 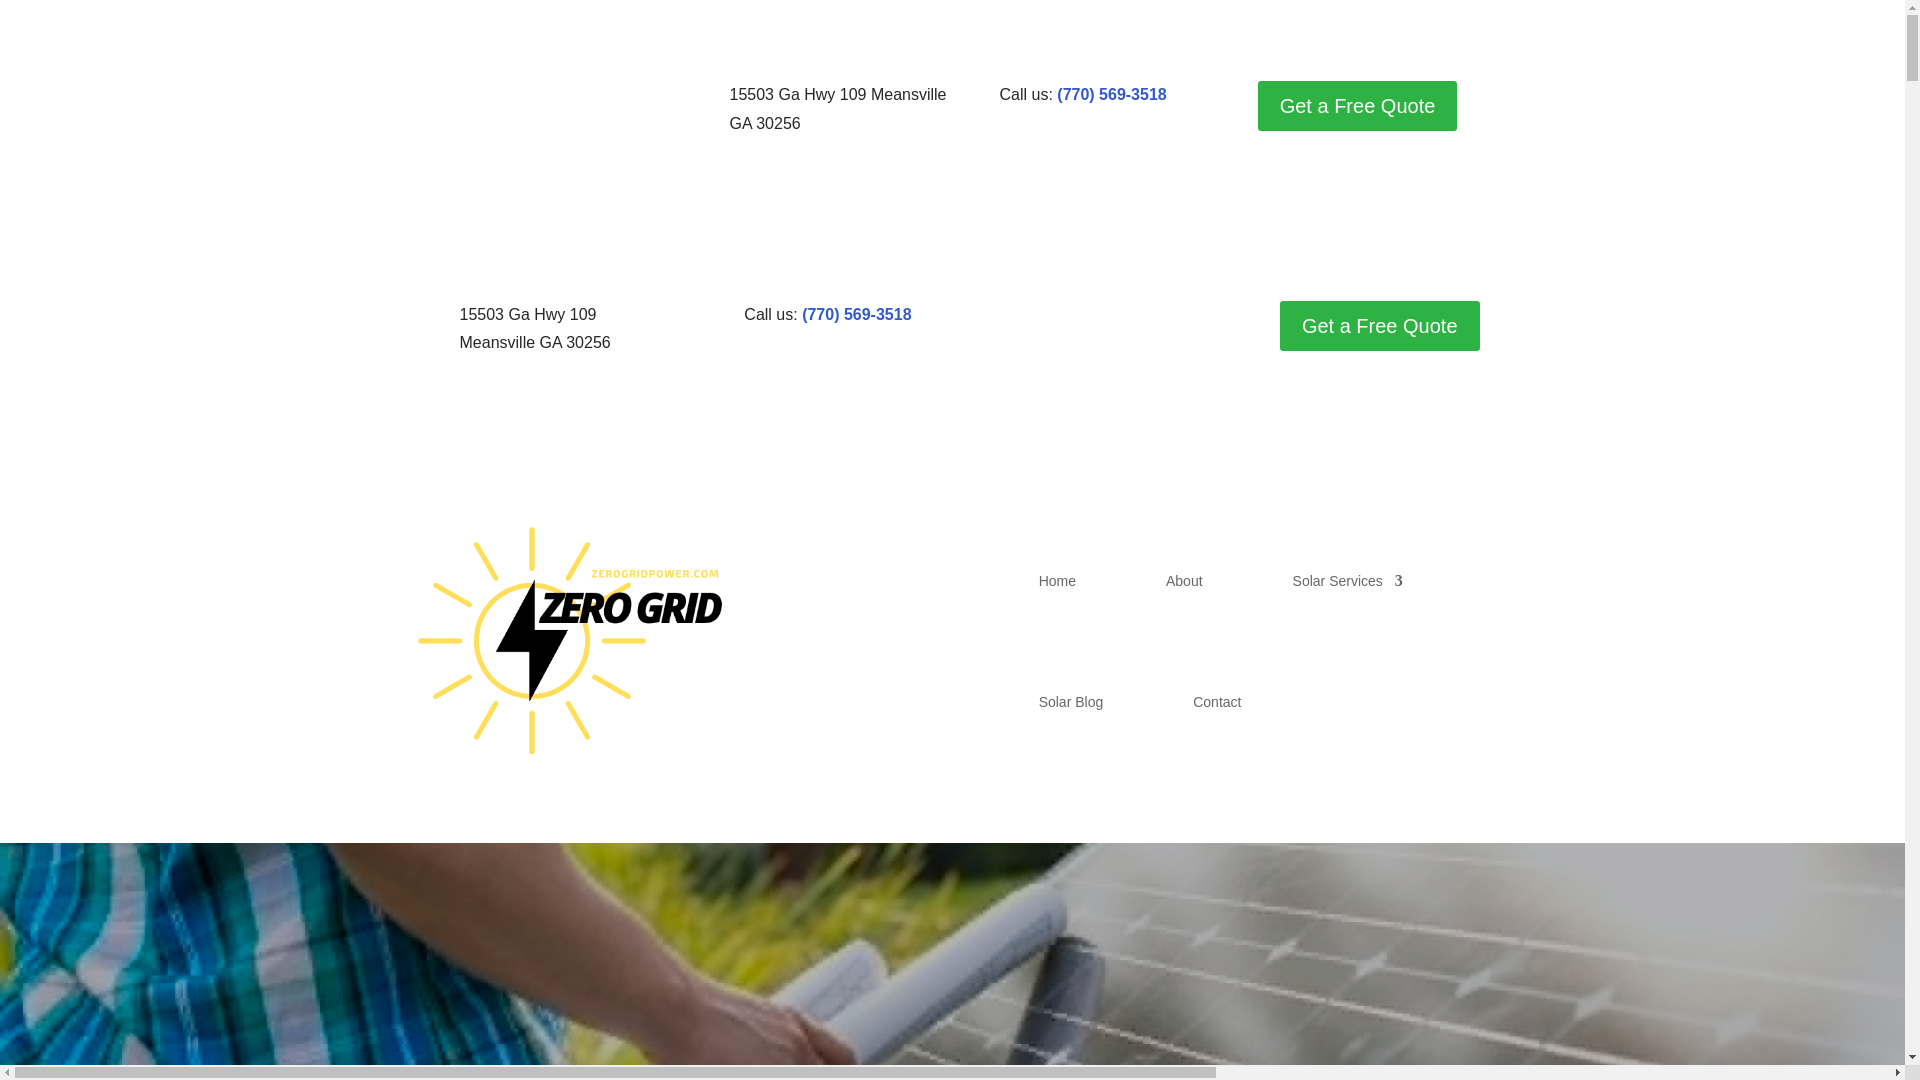 I want to click on Follow on Facebook, so click(x=997, y=316).